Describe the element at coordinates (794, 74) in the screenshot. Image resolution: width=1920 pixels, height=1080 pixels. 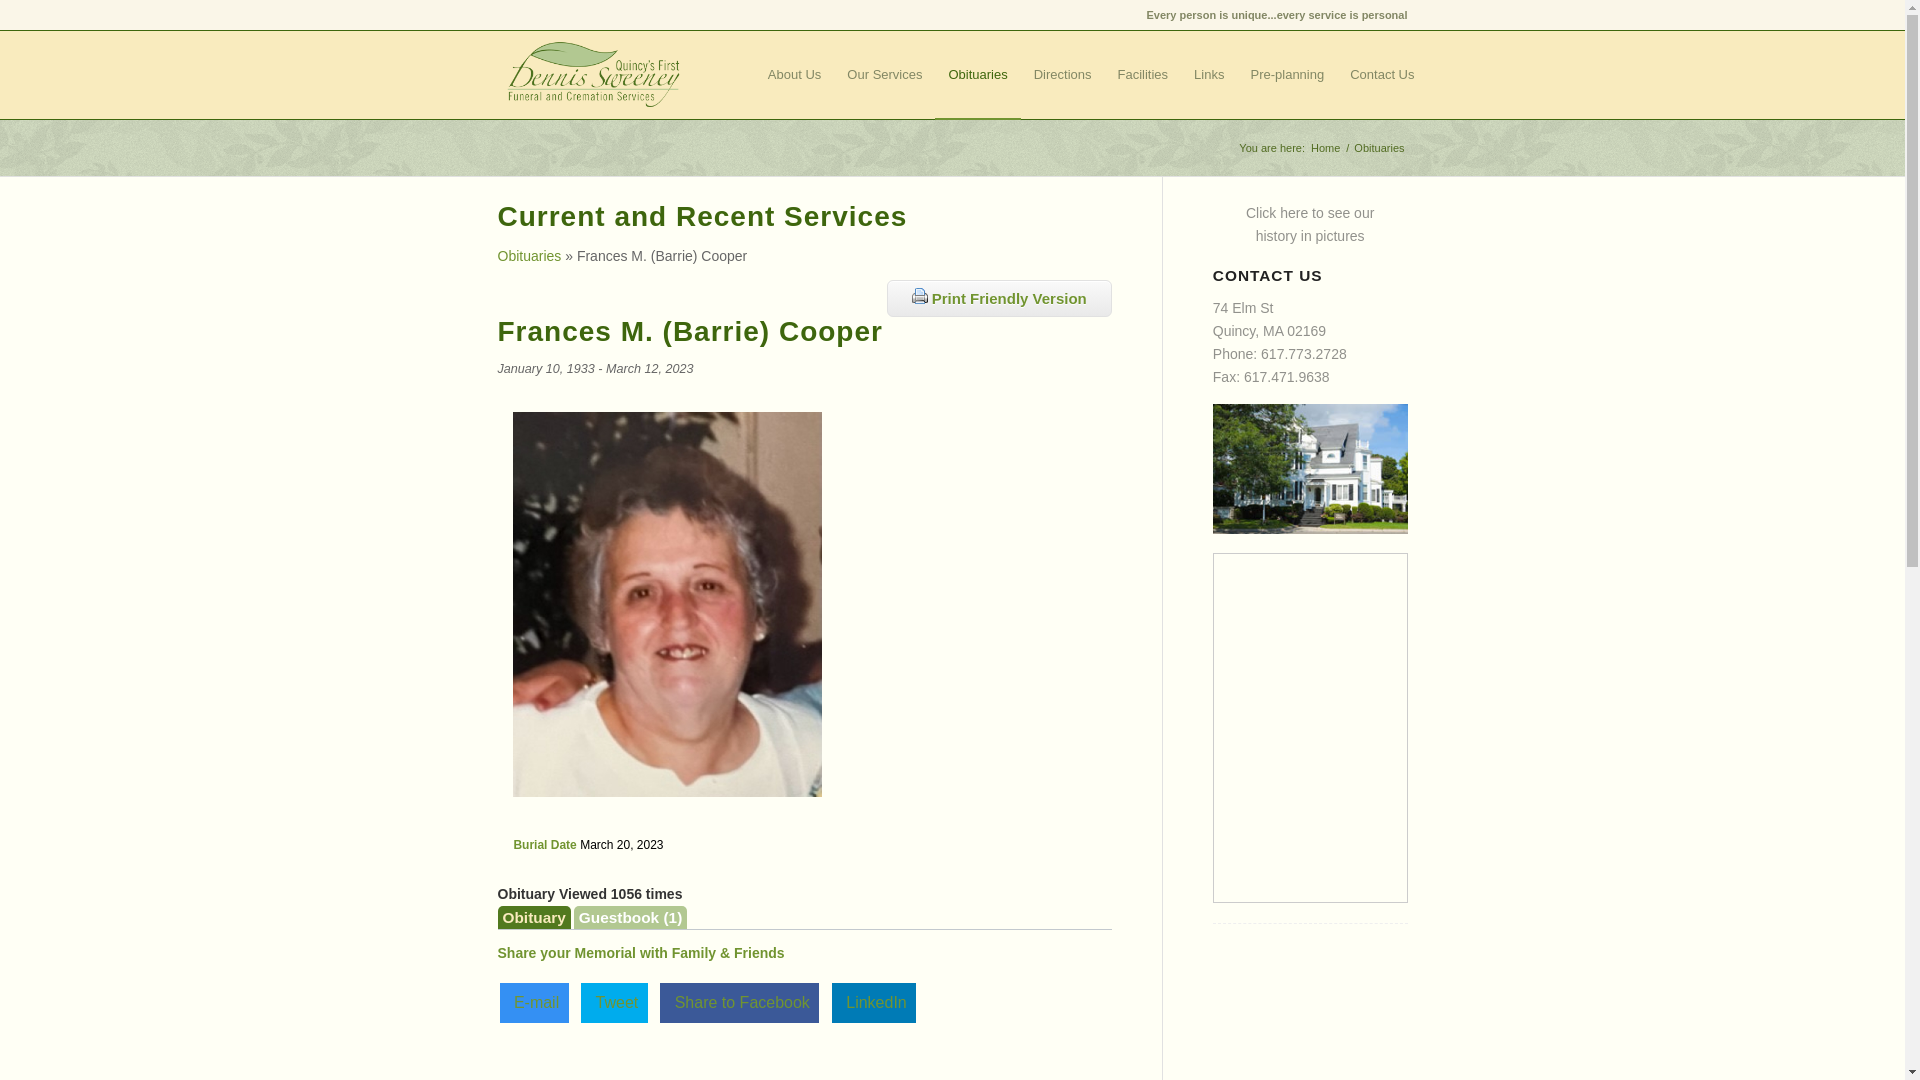
I see `About Us` at that location.